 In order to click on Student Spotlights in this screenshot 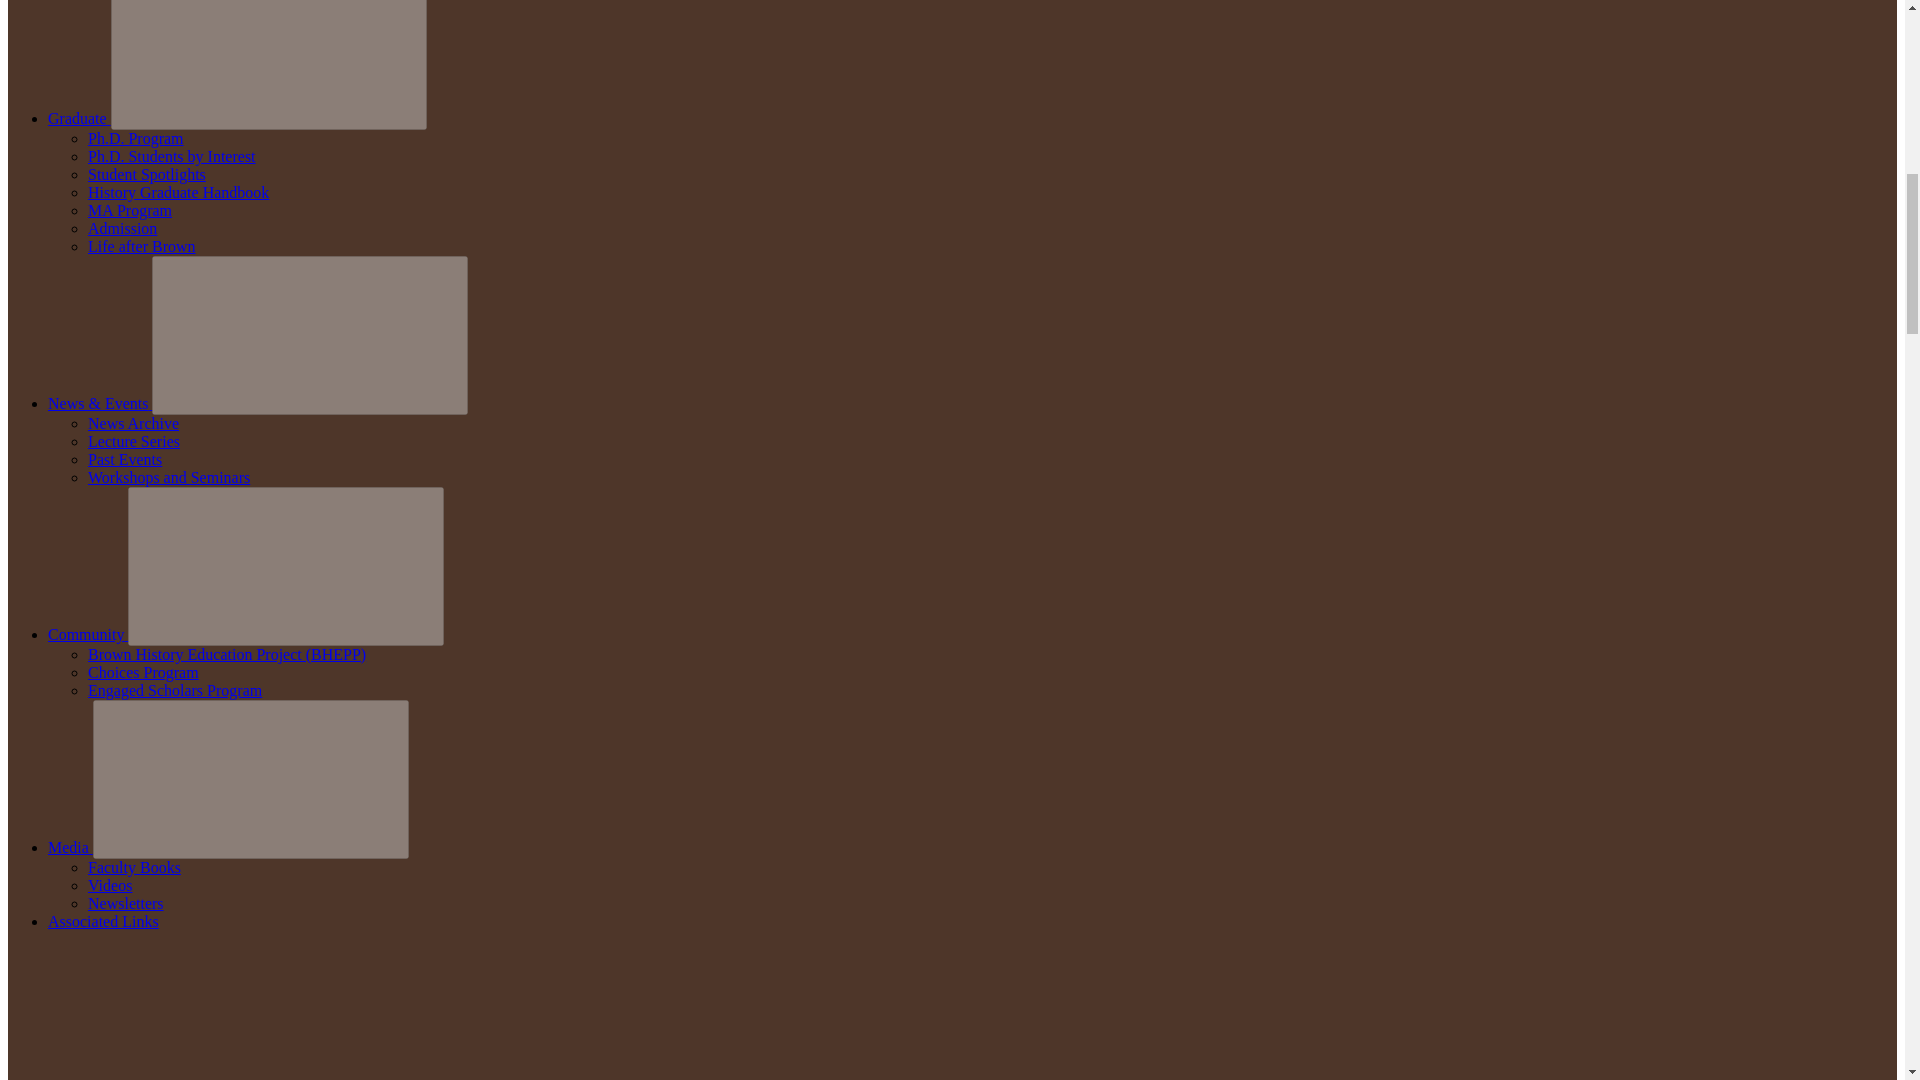, I will do `click(146, 174)`.